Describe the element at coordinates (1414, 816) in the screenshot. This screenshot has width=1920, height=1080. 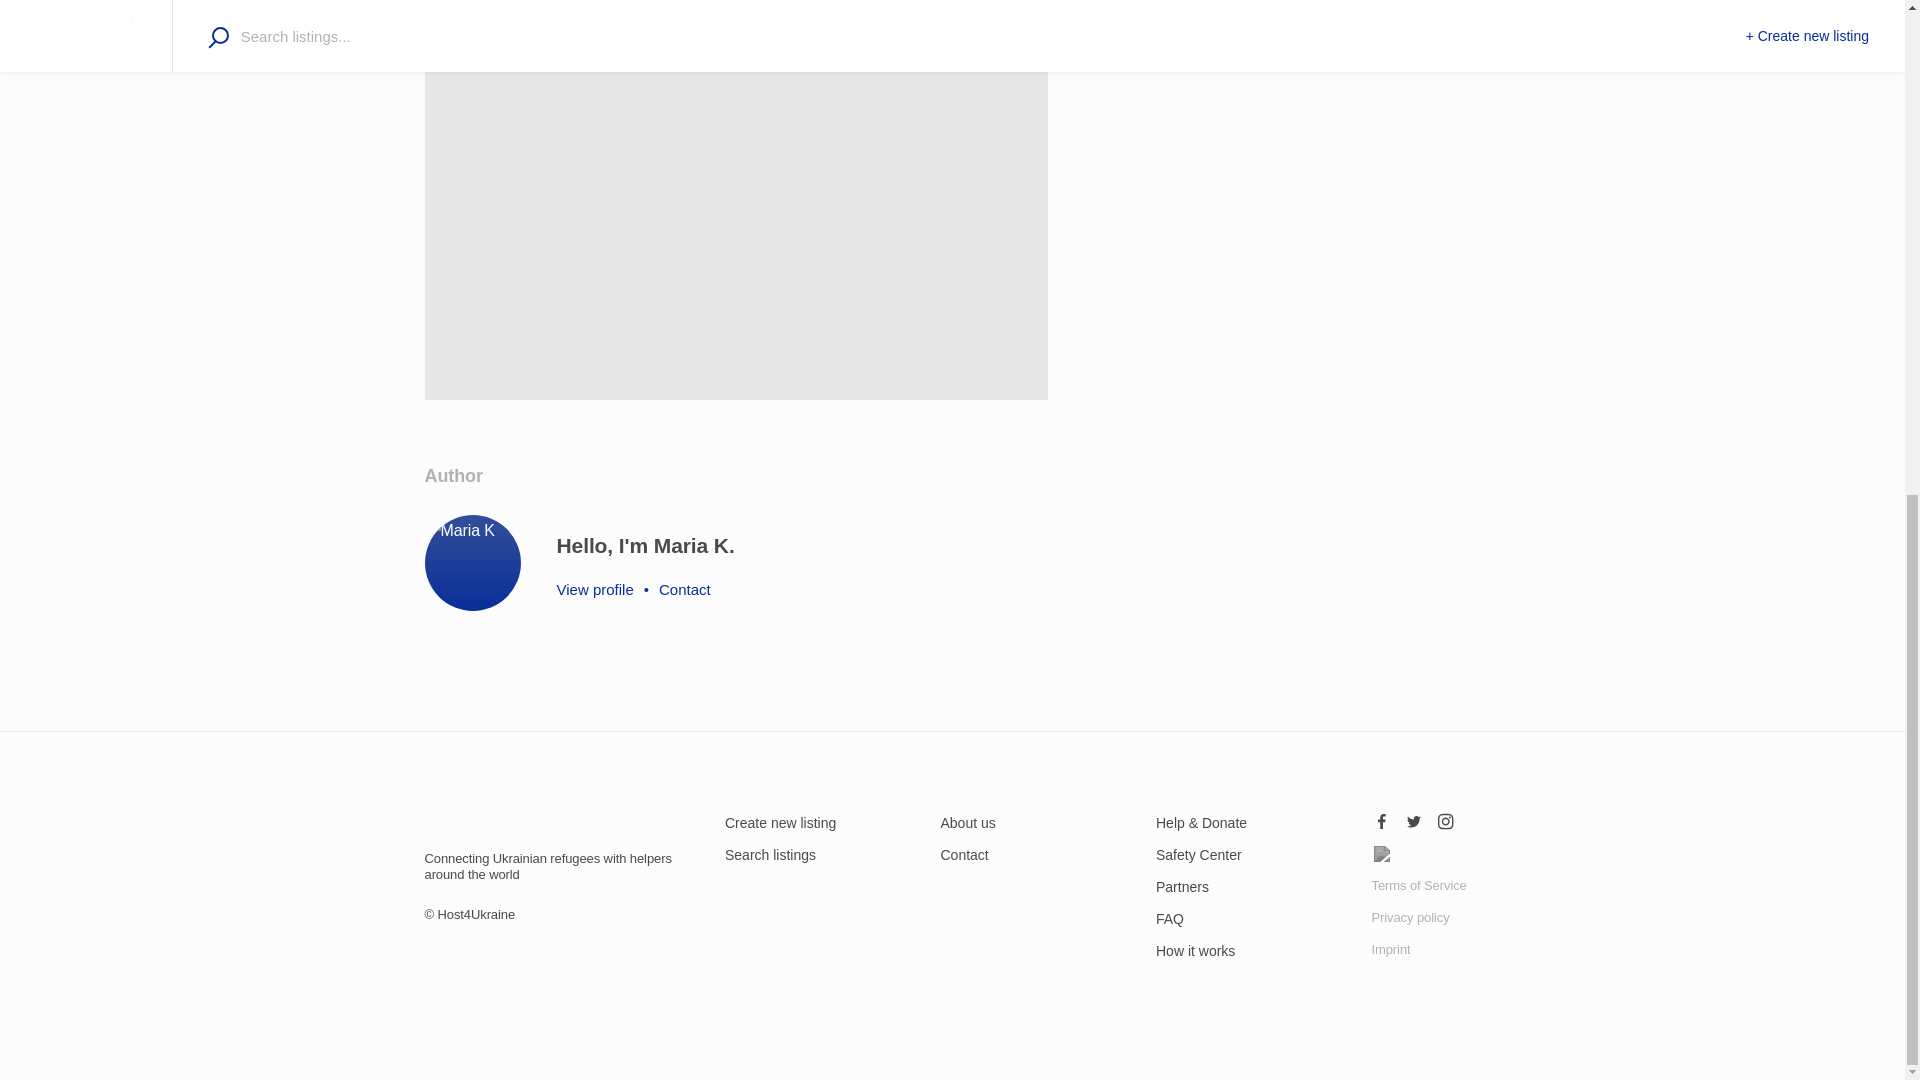
I see `Go to Twitter page` at that location.